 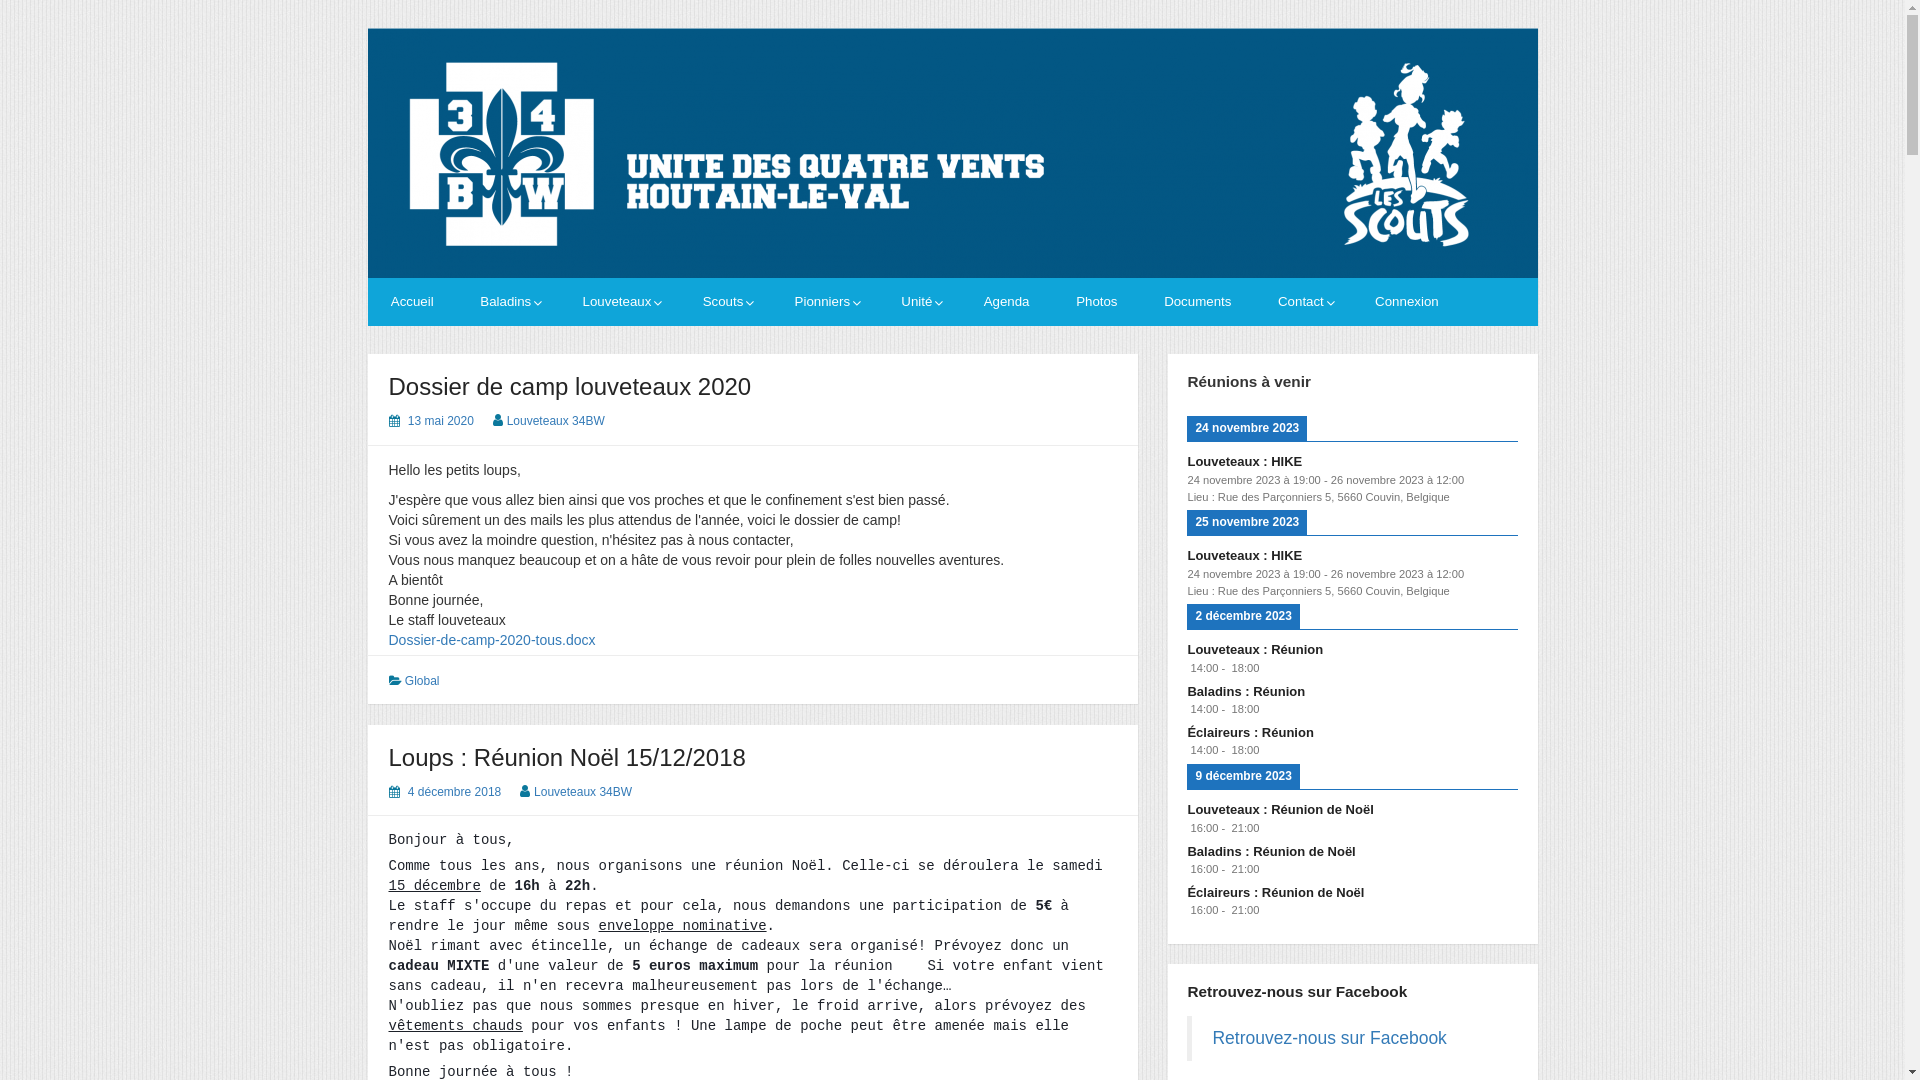 What do you see at coordinates (1198, 302) in the screenshot?
I see `Documents` at bounding box center [1198, 302].